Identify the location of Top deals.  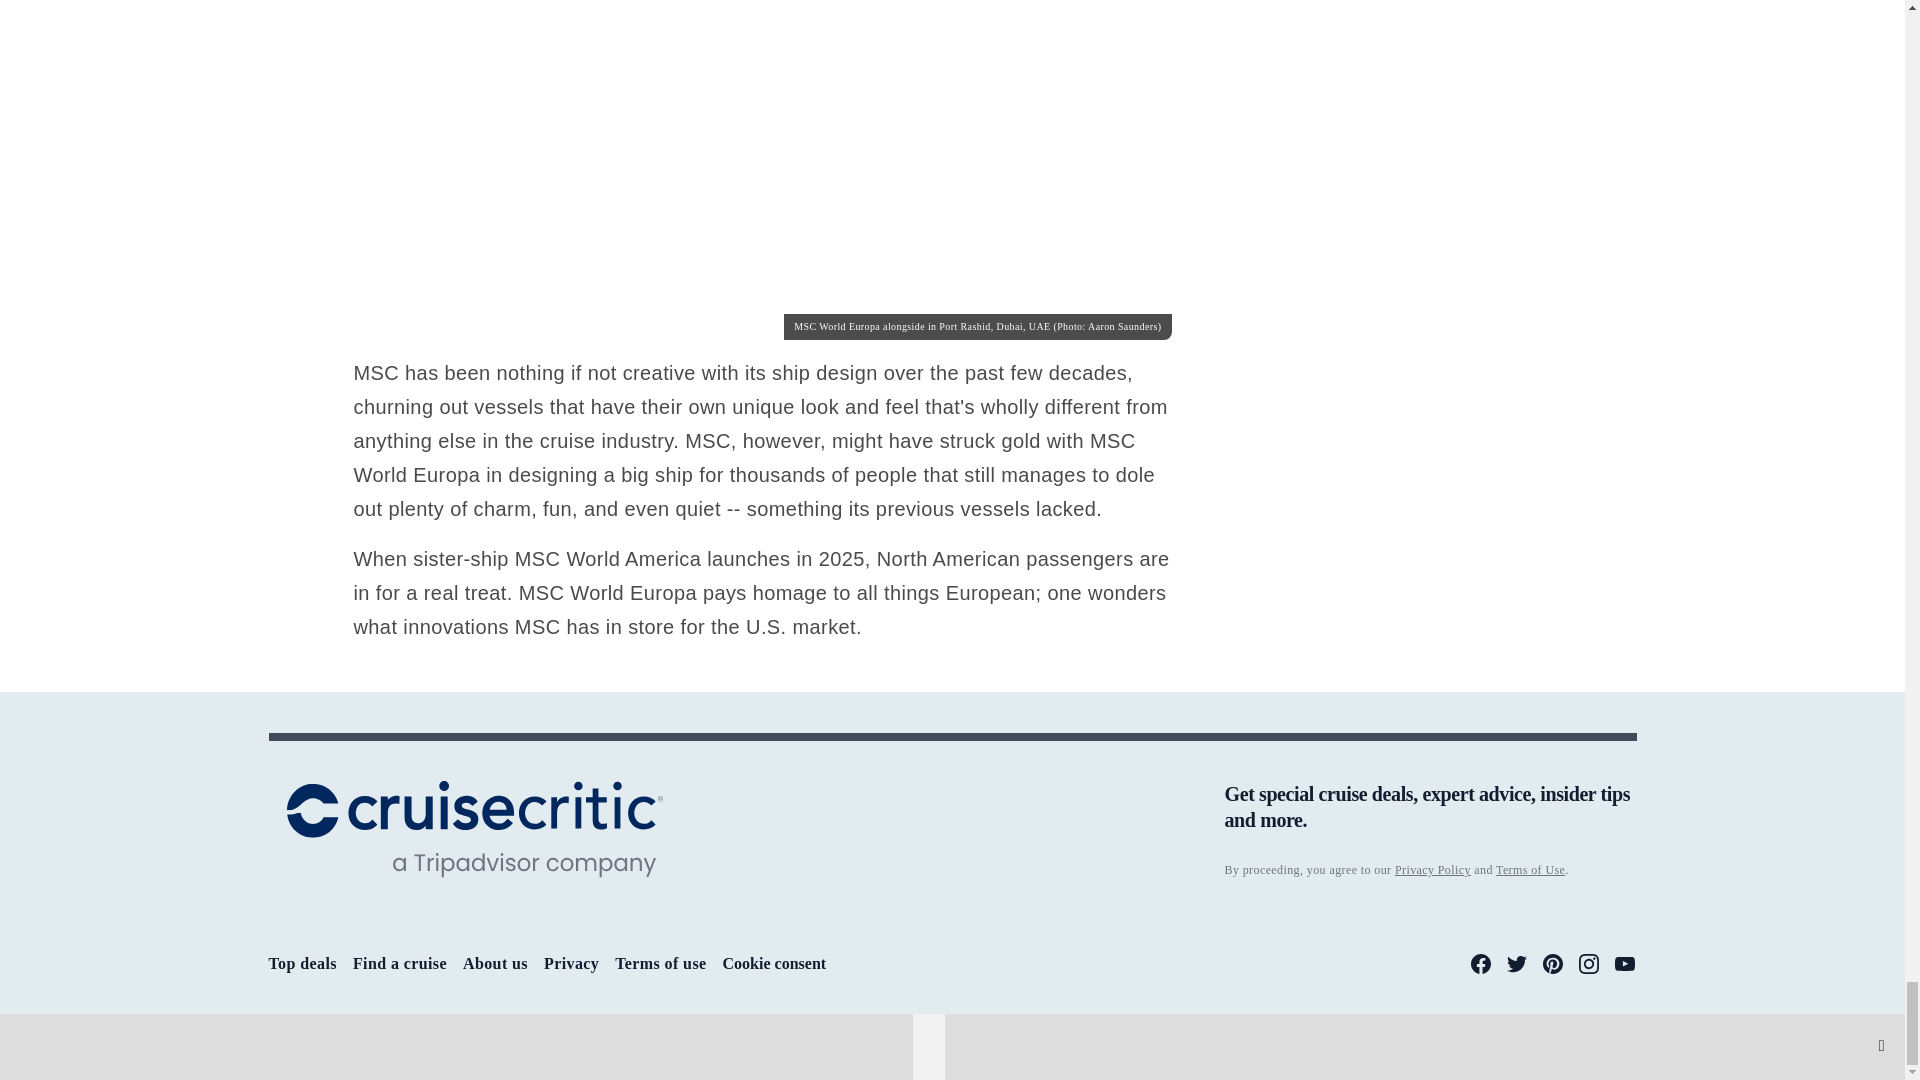
(302, 963).